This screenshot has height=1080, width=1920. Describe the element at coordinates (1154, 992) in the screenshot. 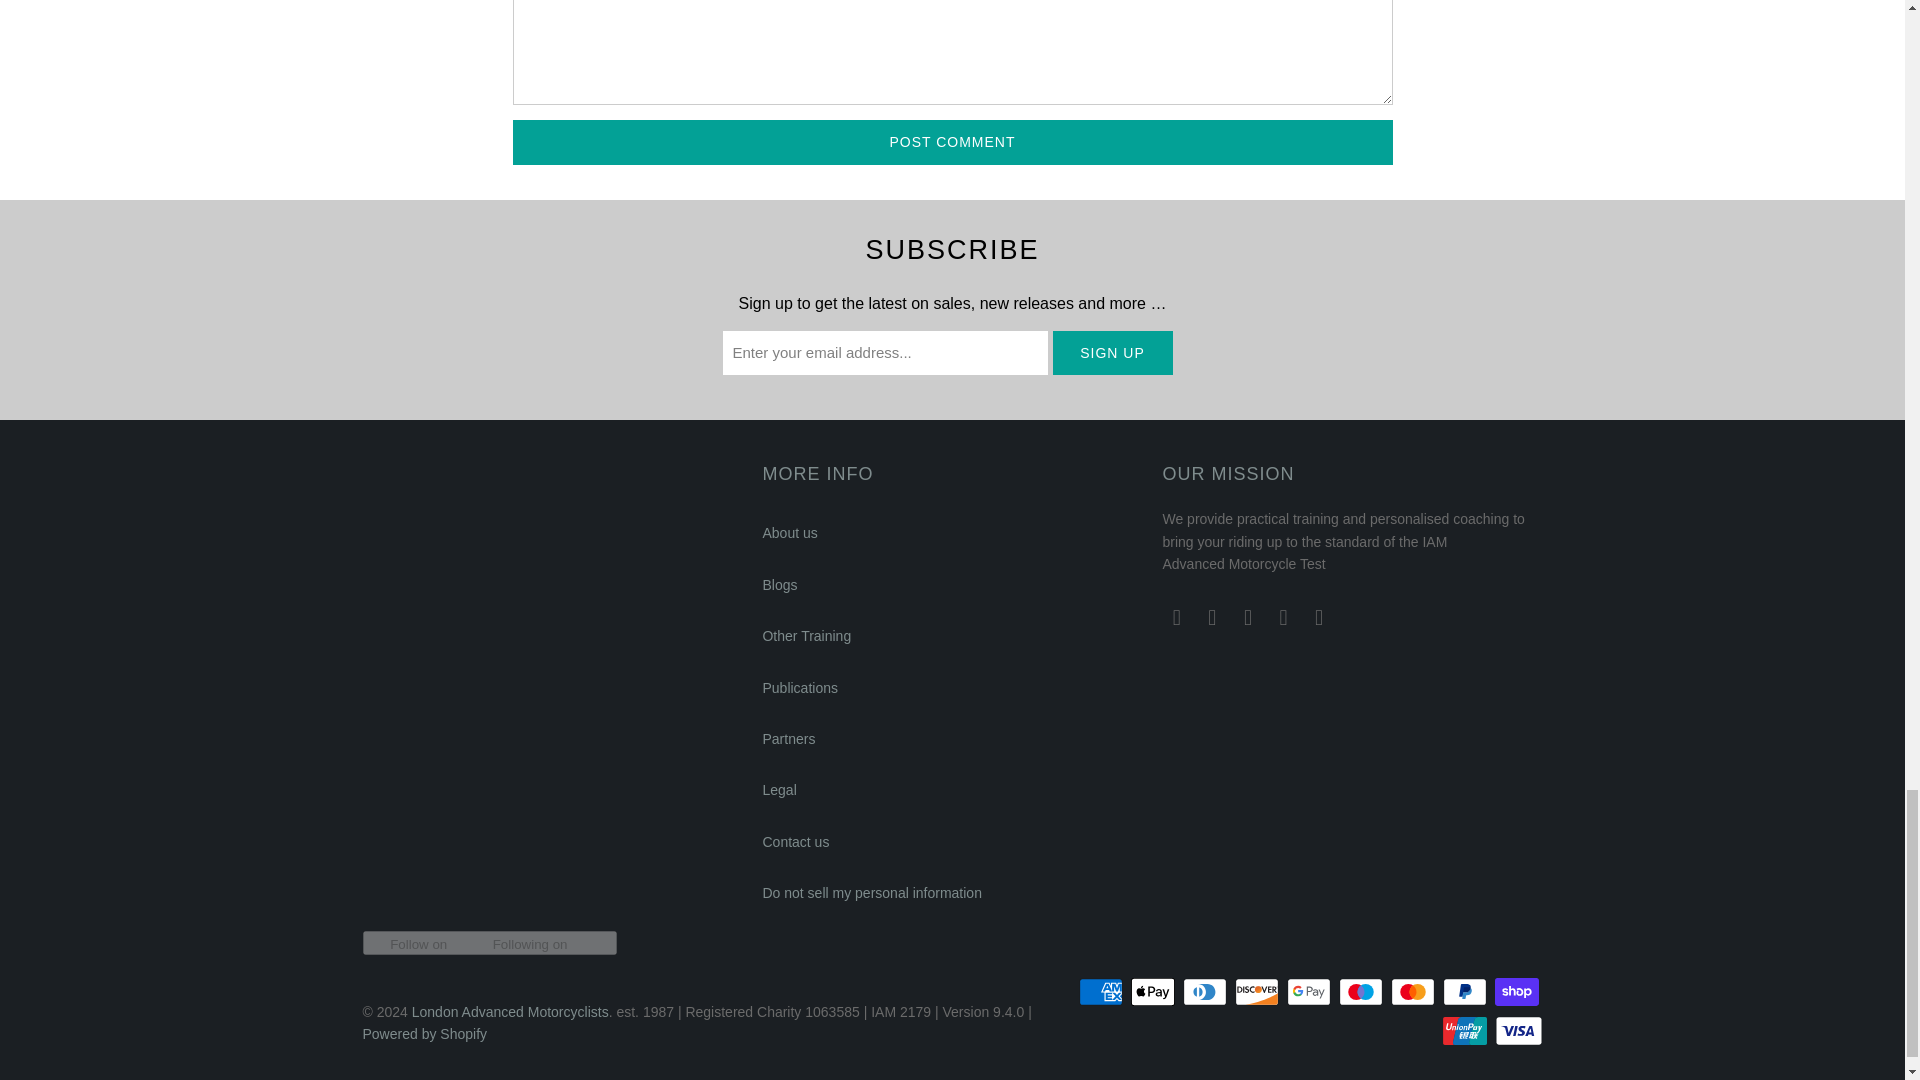

I see `Apple Pay` at that location.